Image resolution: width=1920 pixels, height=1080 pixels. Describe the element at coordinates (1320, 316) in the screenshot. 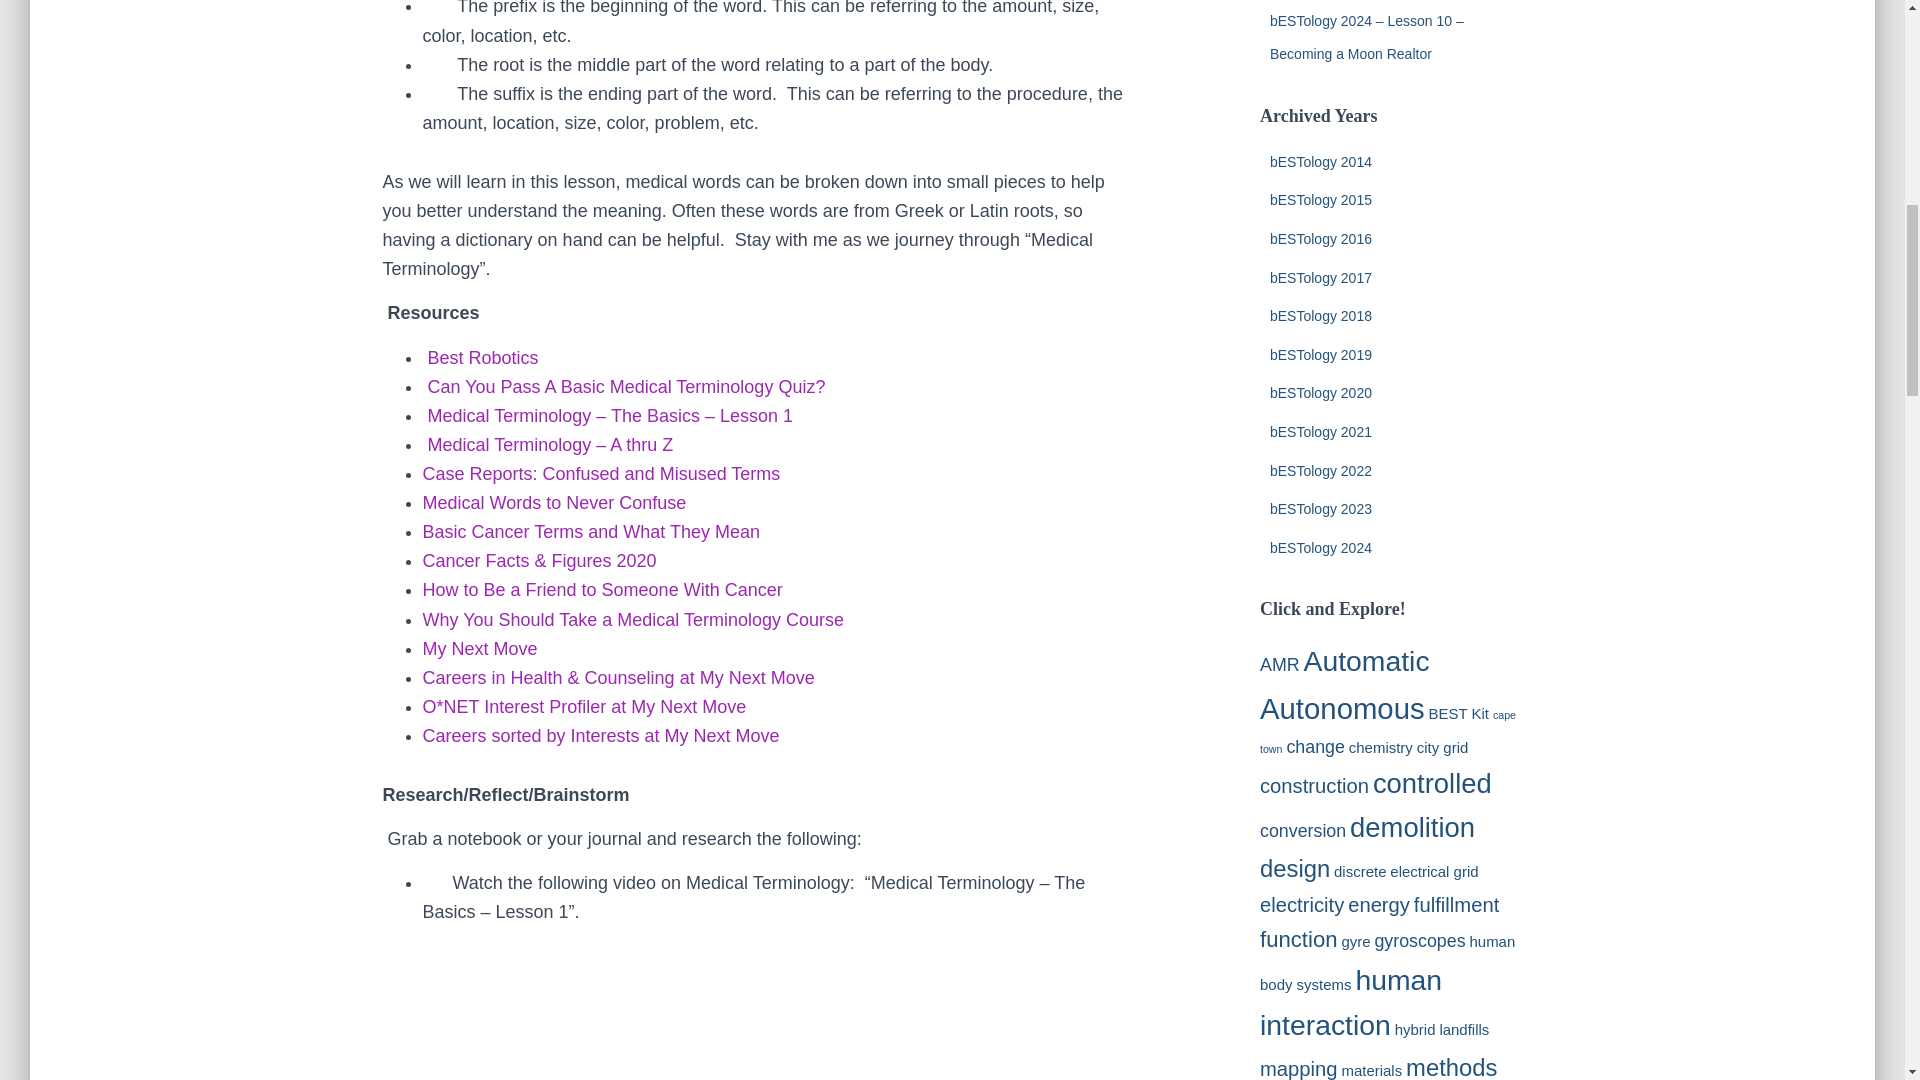

I see `All lessons from the BEST 2018 season` at that location.